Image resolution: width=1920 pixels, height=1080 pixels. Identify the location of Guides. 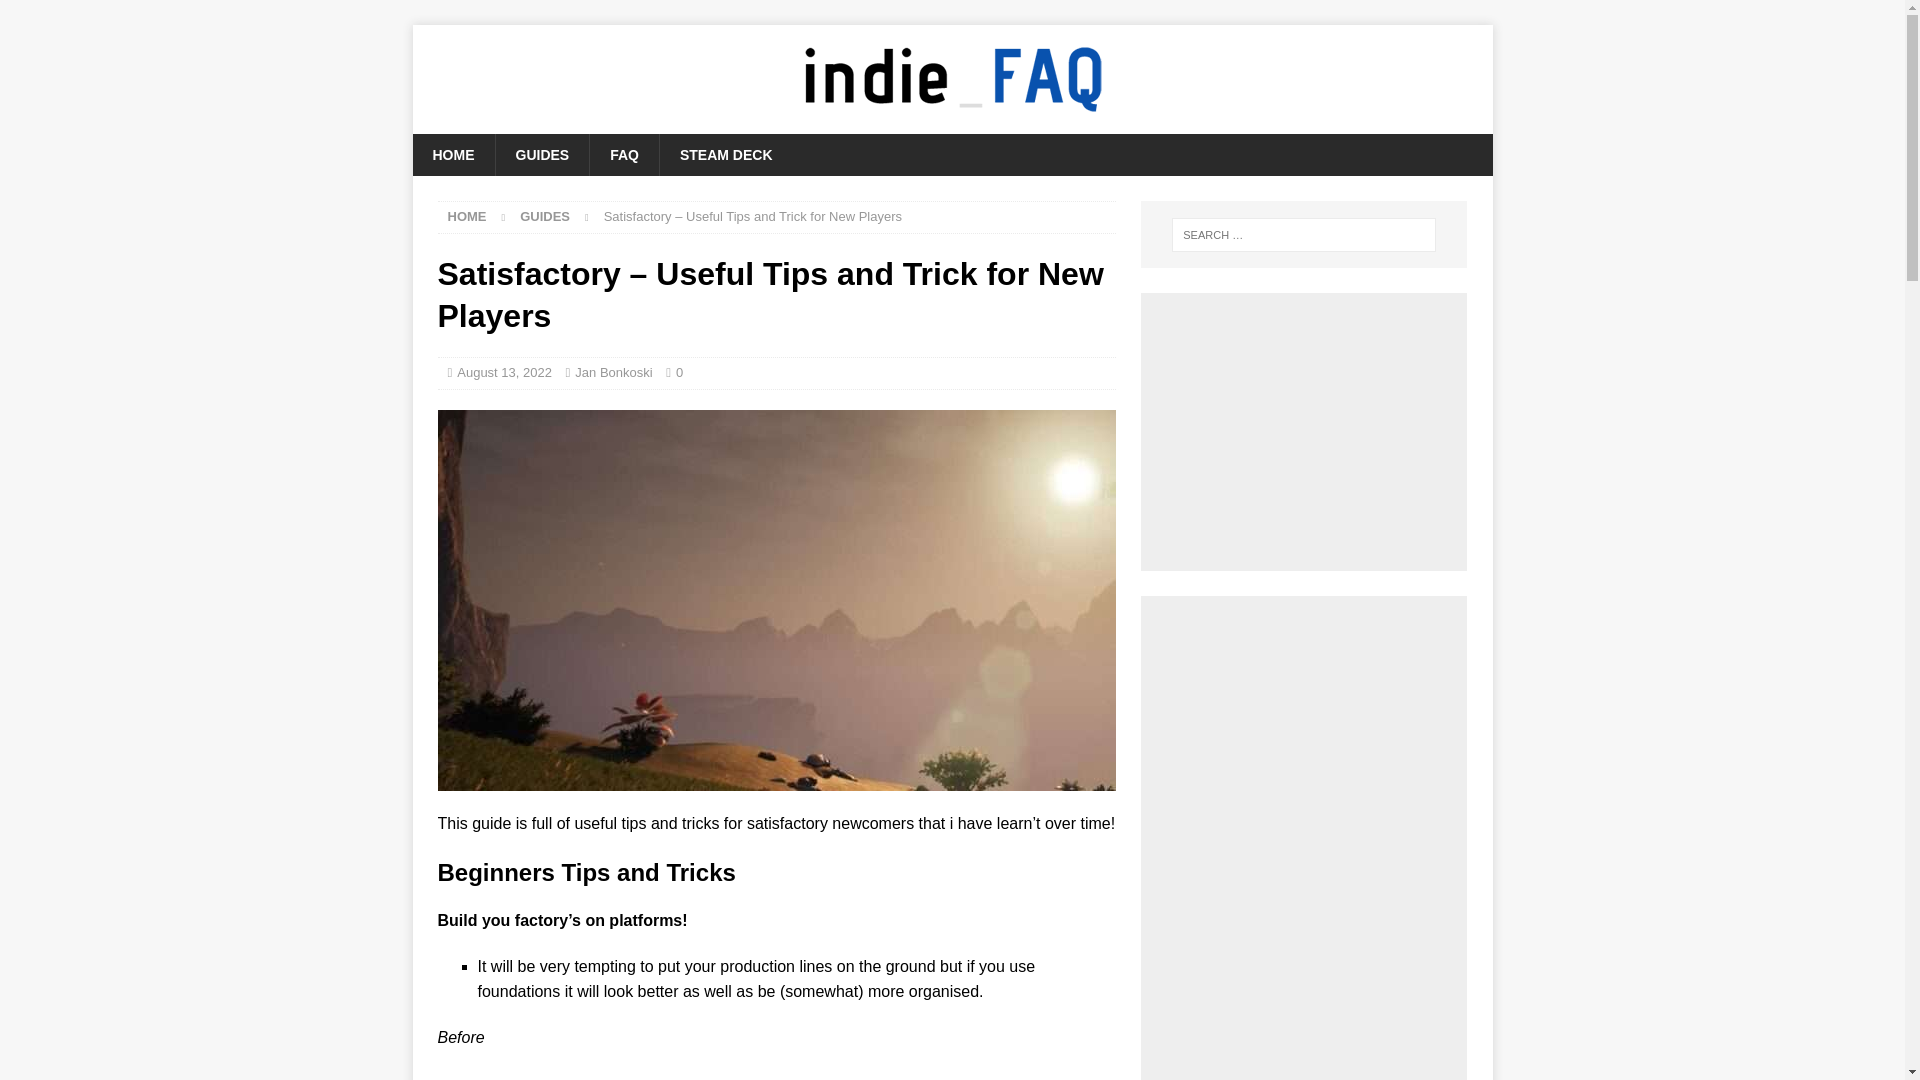
(545, 216).